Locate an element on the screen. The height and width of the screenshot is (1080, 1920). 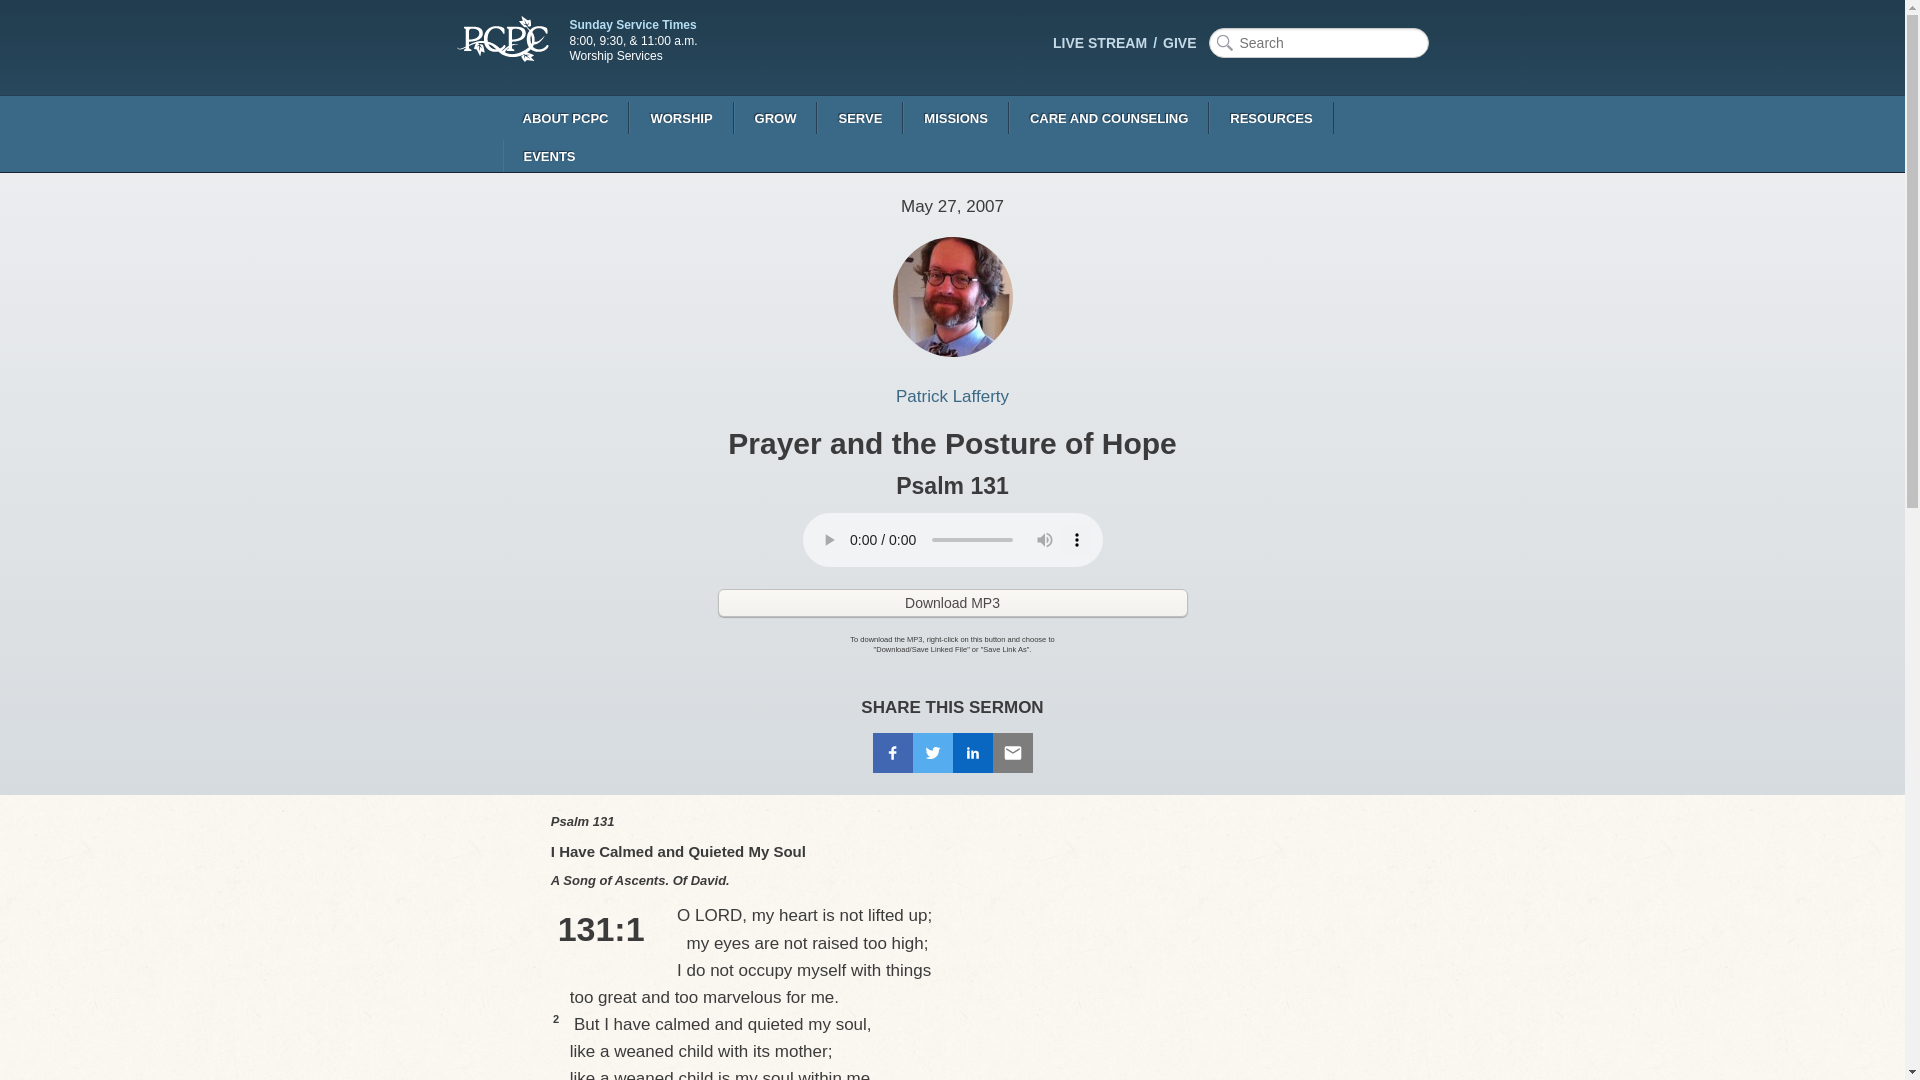
ABOUT PCPC is located at coordinates (565, 117).